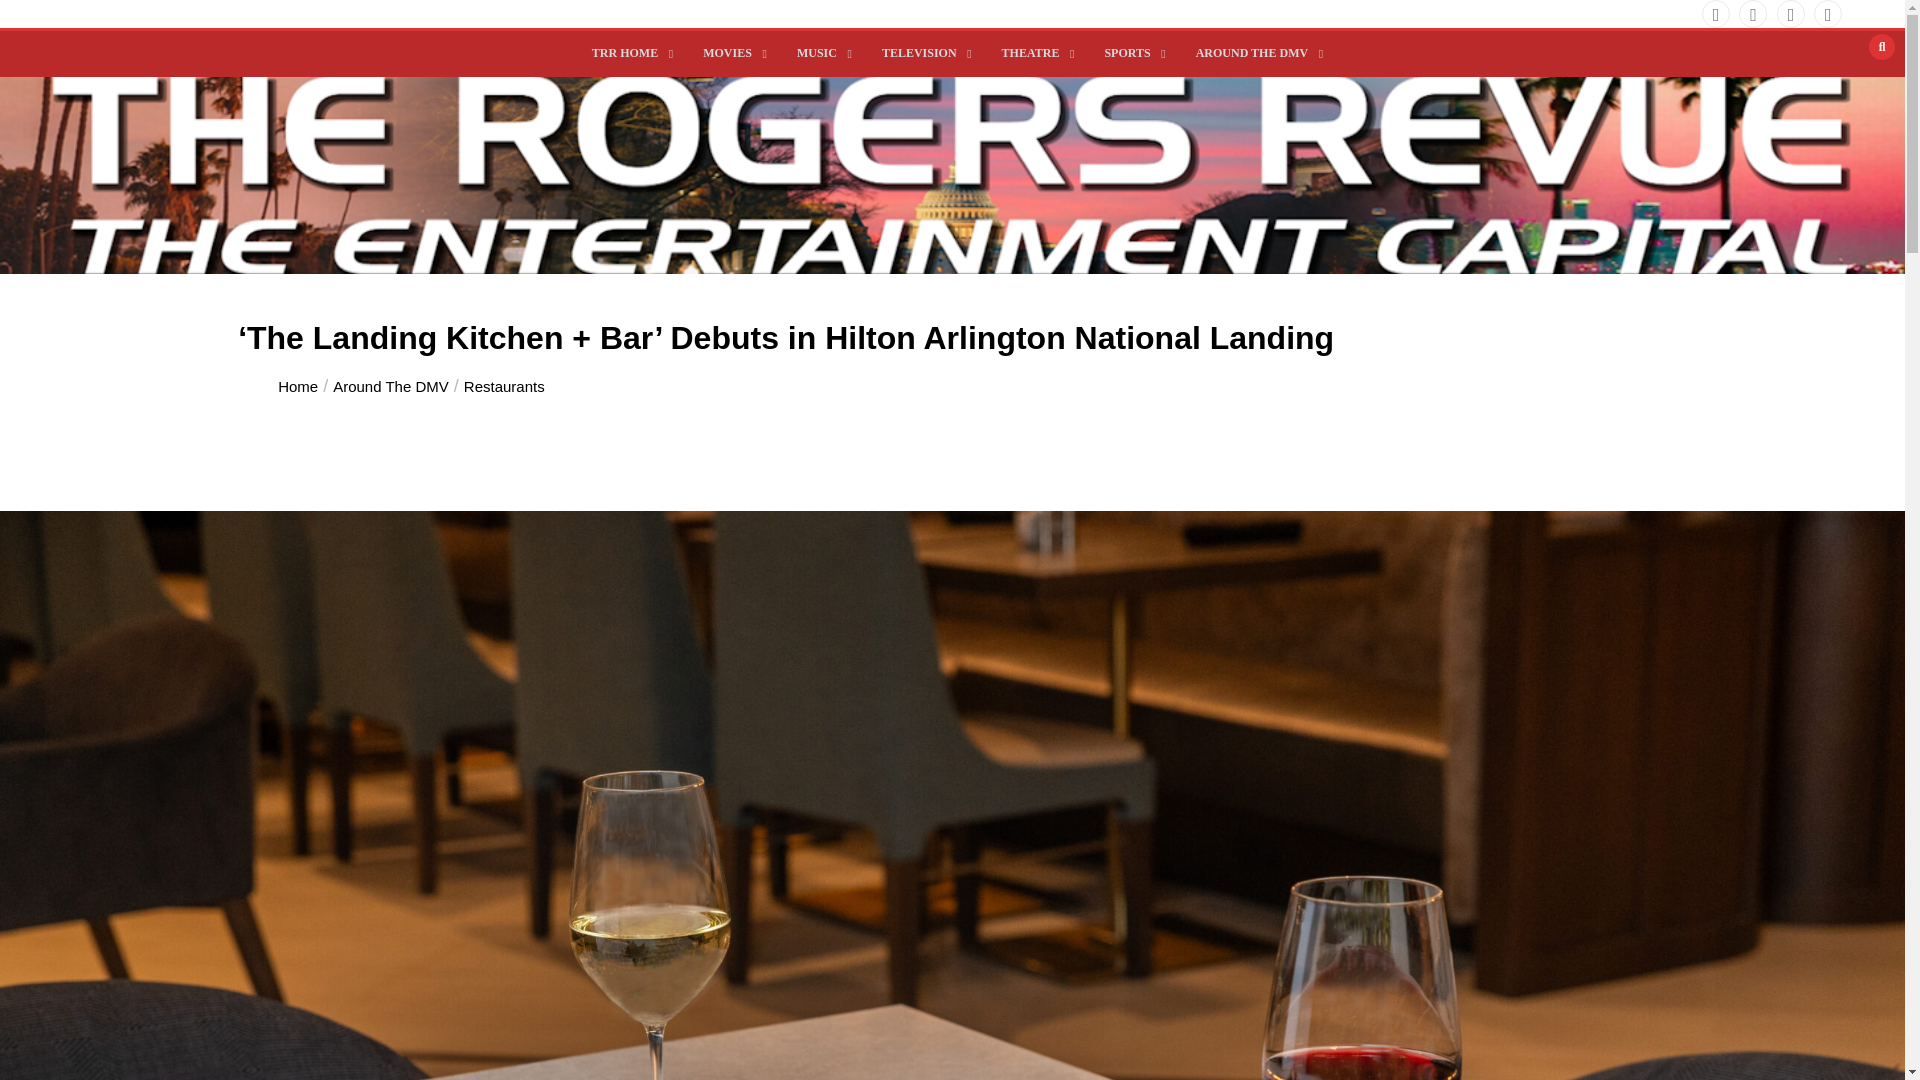  I want to click on THEATRE, so click(1032, 54).